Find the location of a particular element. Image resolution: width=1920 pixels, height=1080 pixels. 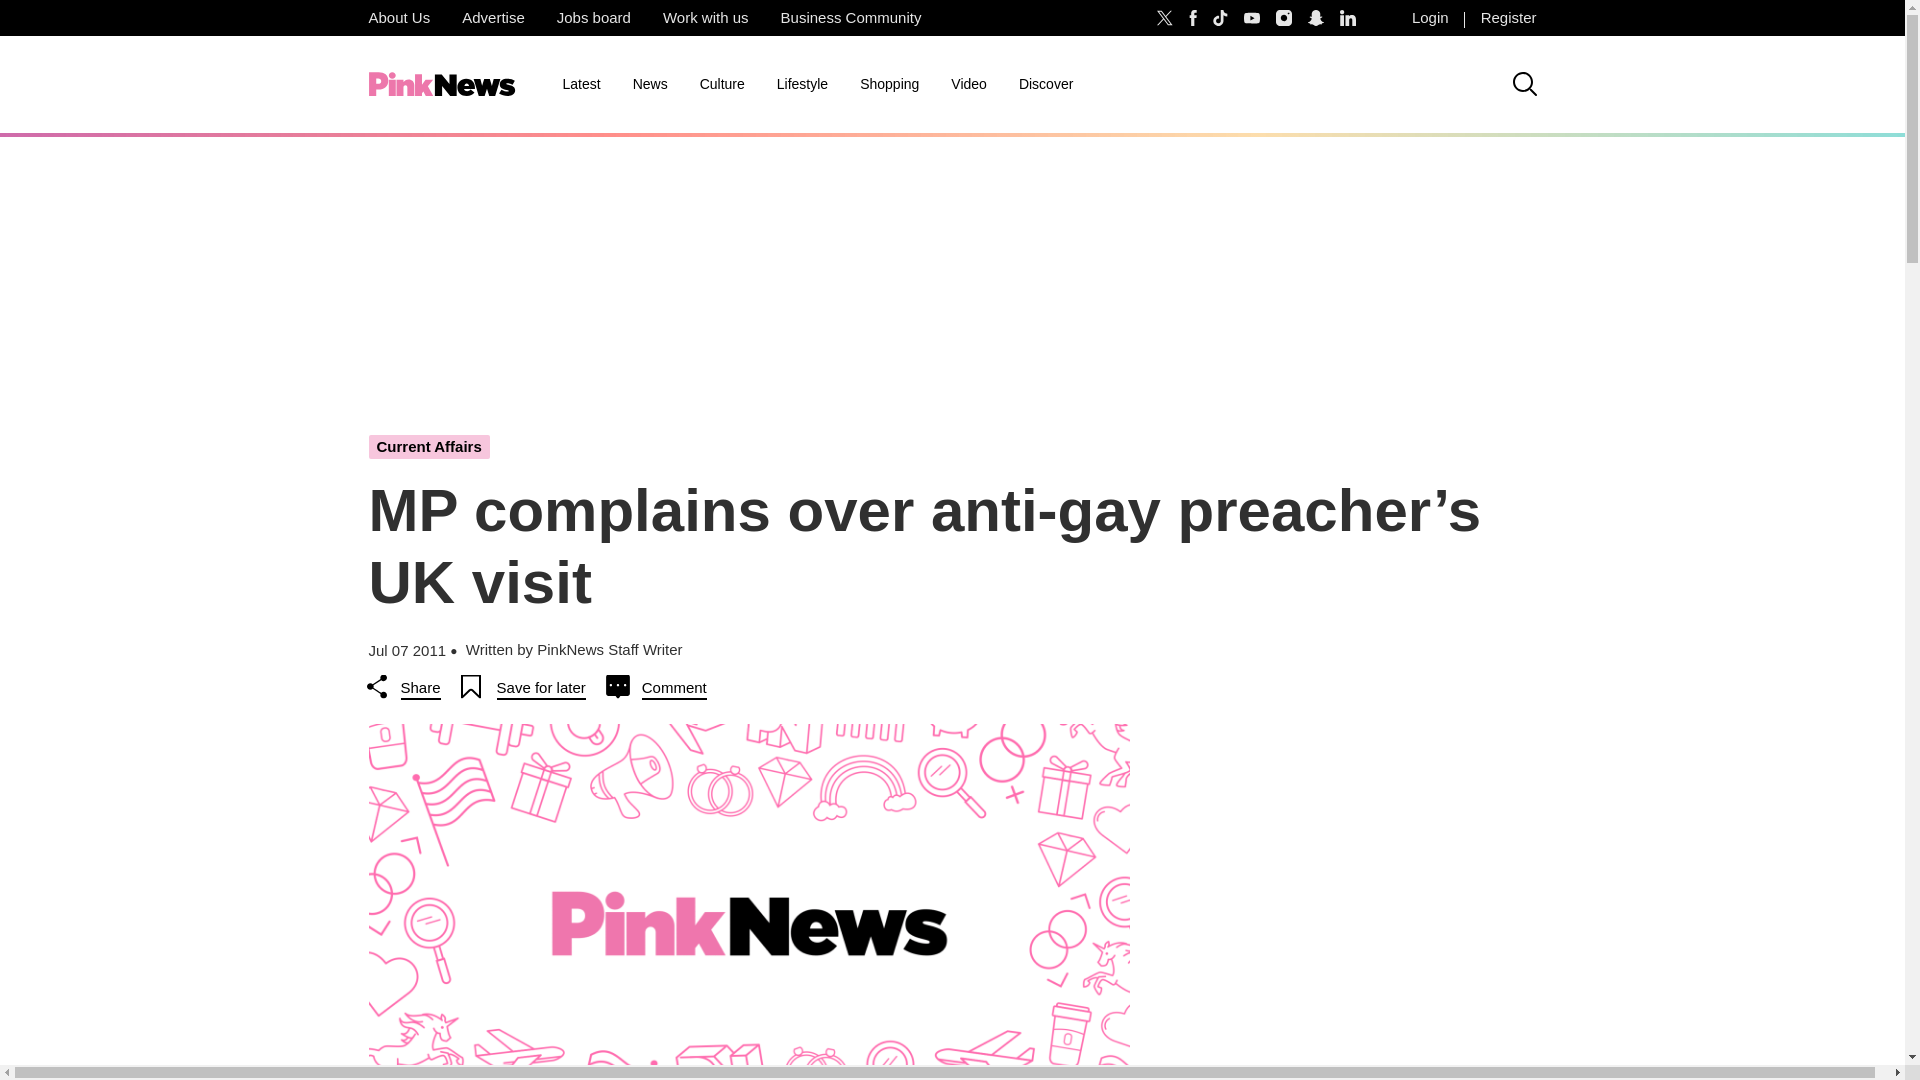

Register is located at coordinates (1508, 18).